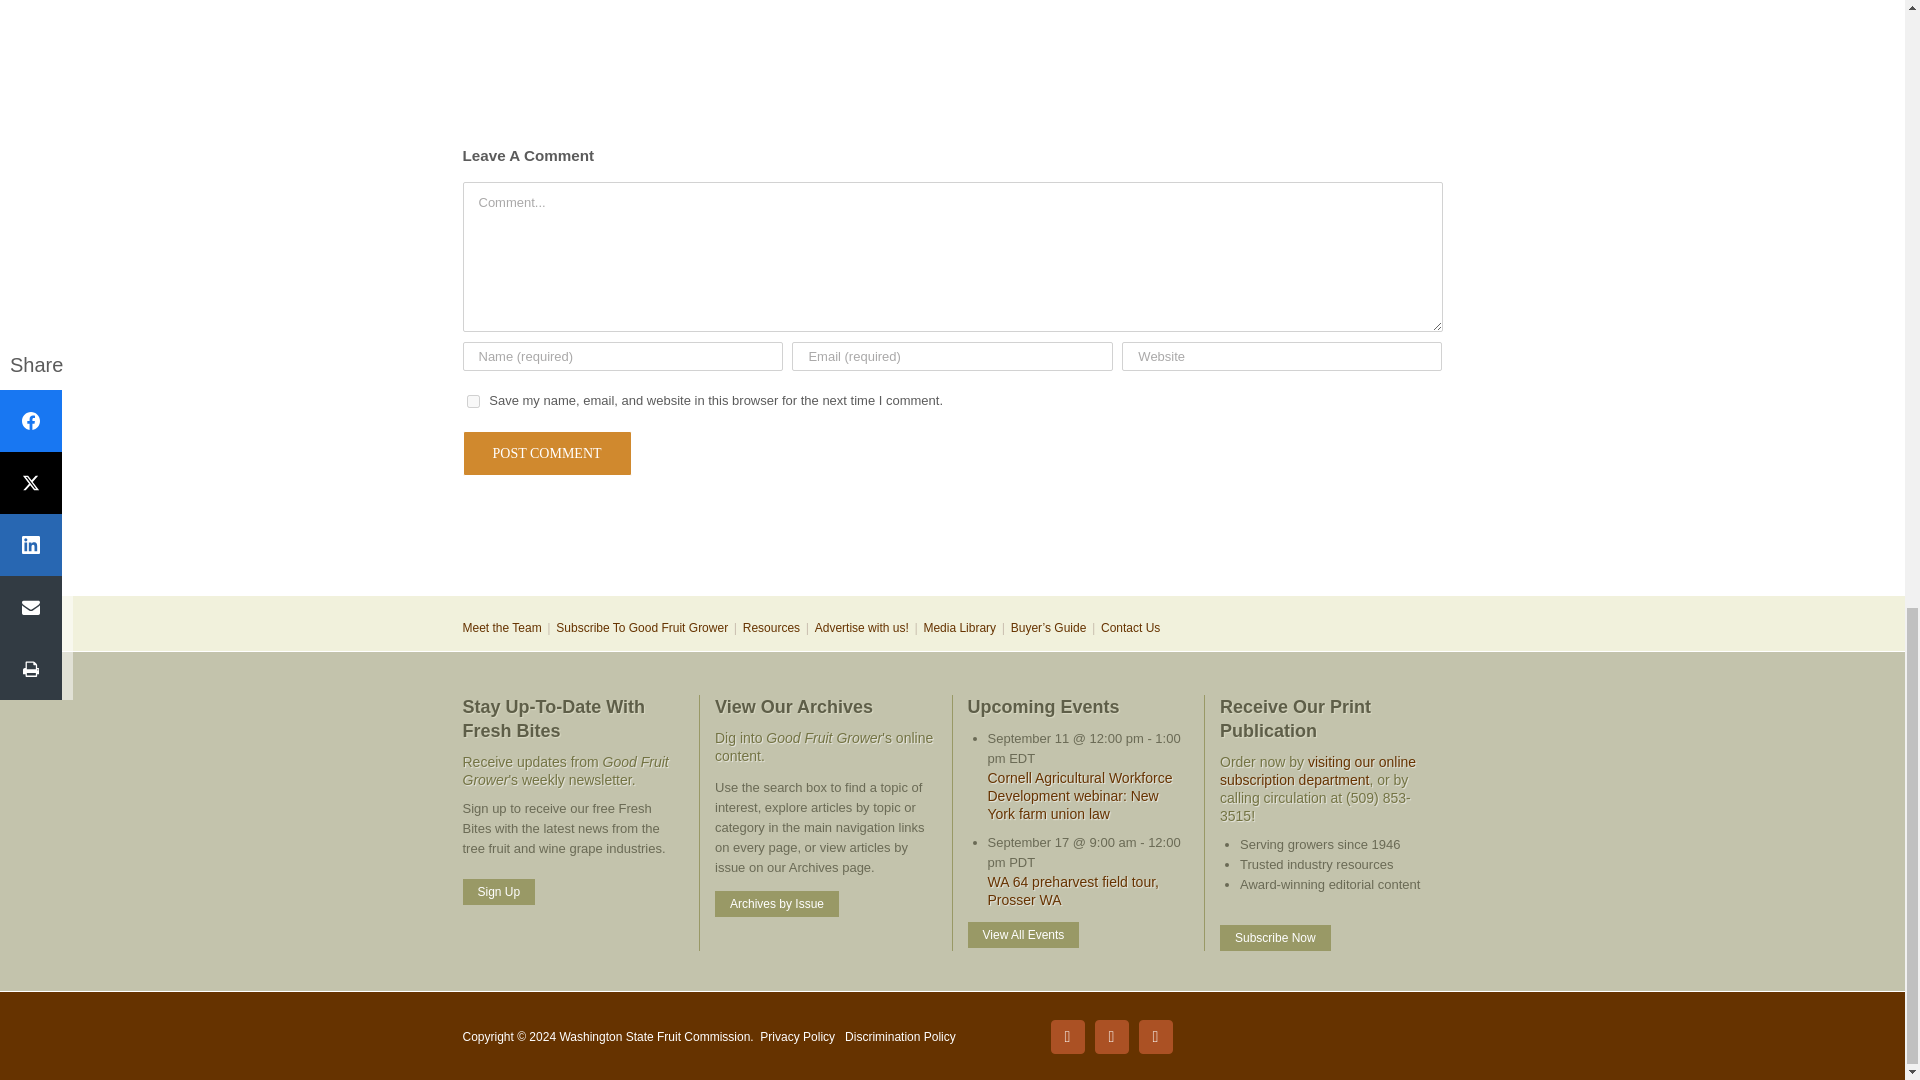 Image resolution: width=1920 pixels, height=1080 pixels. Describe the element at coordinates (1154, 1036) in the screenshot. I see `YouTube` at that location.